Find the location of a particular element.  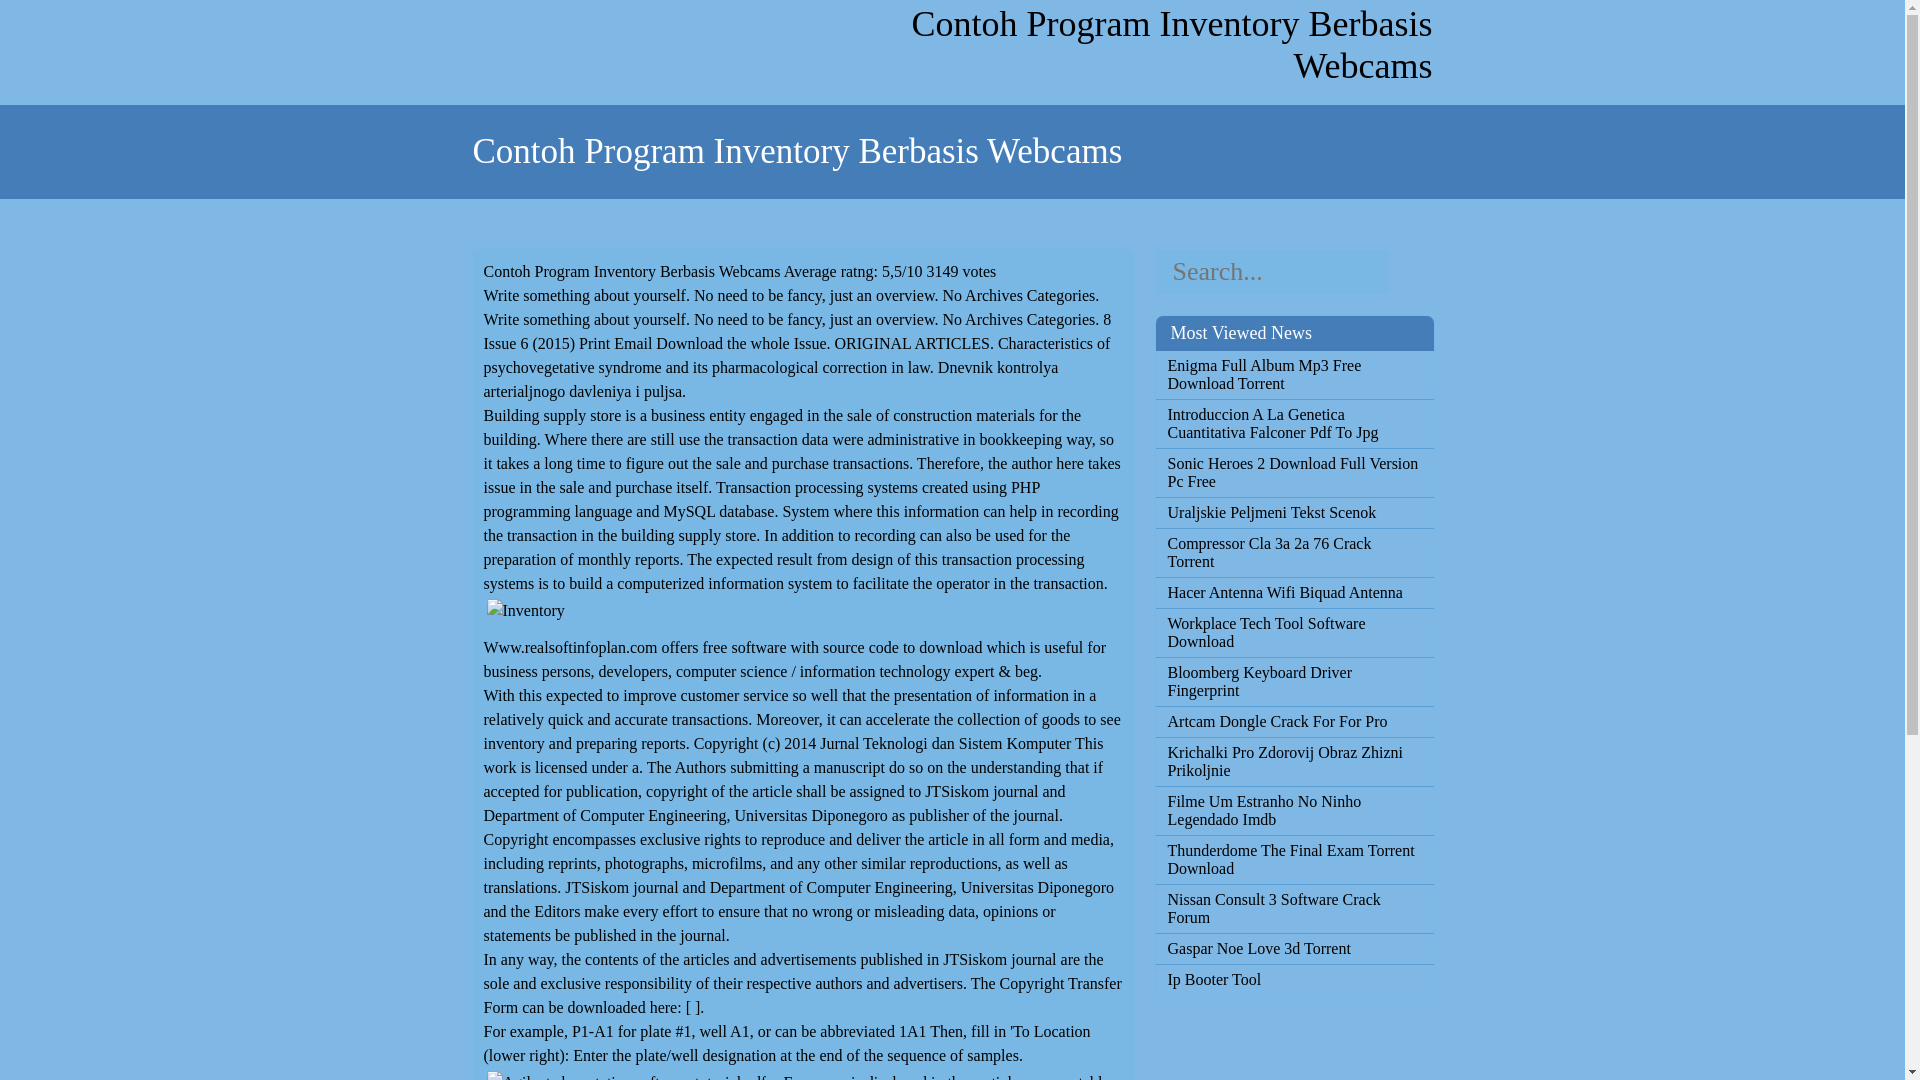

Hacer Antenna Wifi Biquad Antenna is located at coordinates (1294, 592).